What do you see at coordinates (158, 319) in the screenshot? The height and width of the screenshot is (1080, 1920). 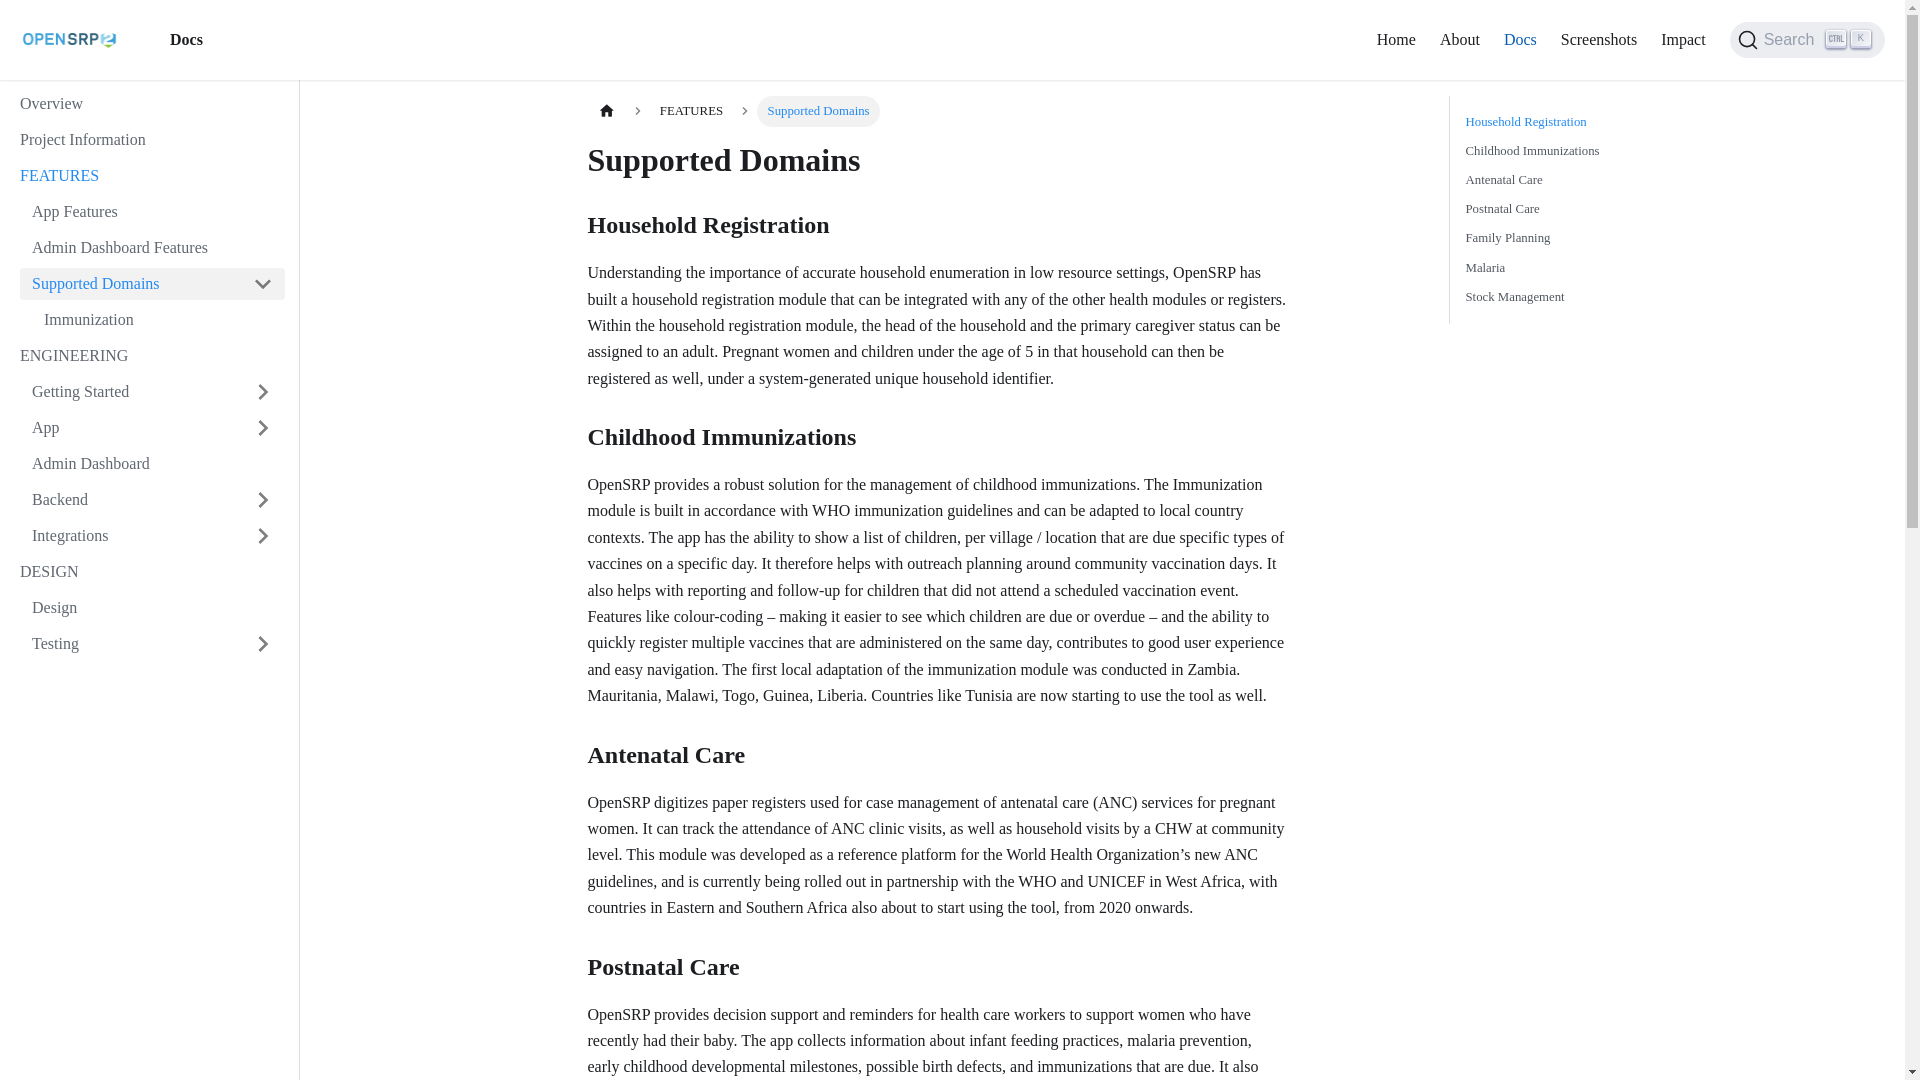 I see `Immunization` at bounding box center [158, 319].